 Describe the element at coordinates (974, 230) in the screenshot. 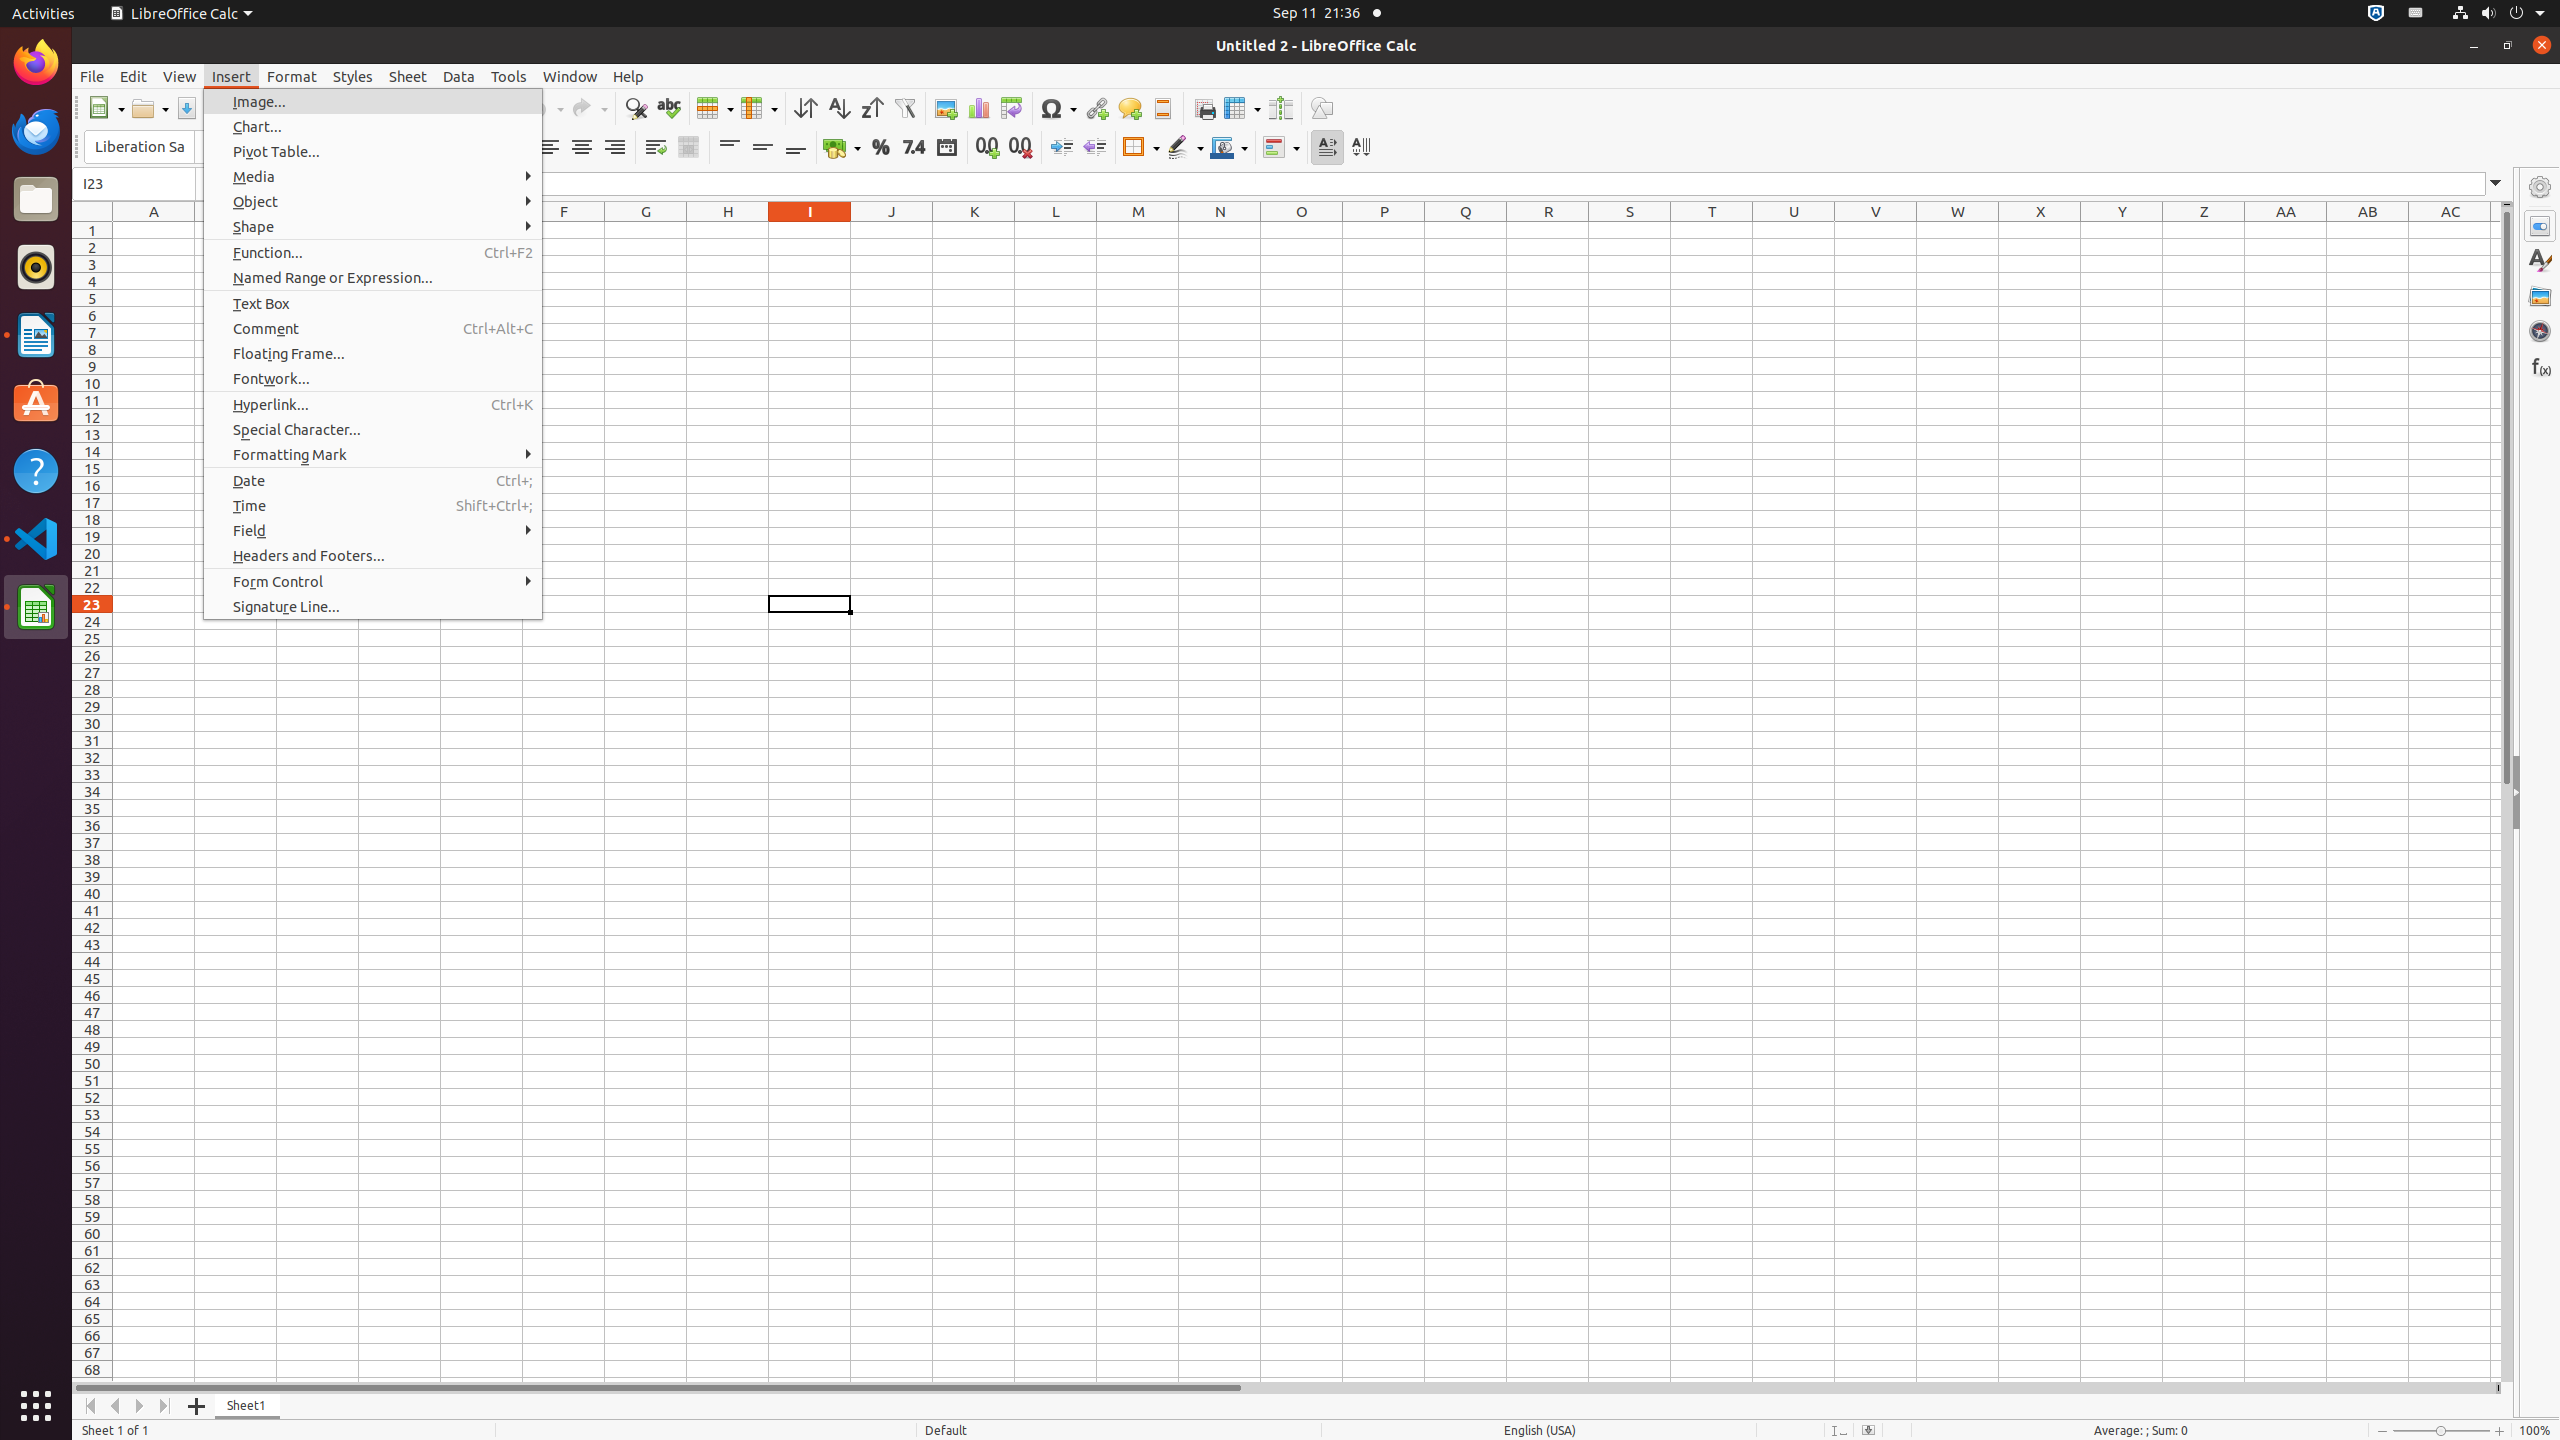

I see `K1` at that location.